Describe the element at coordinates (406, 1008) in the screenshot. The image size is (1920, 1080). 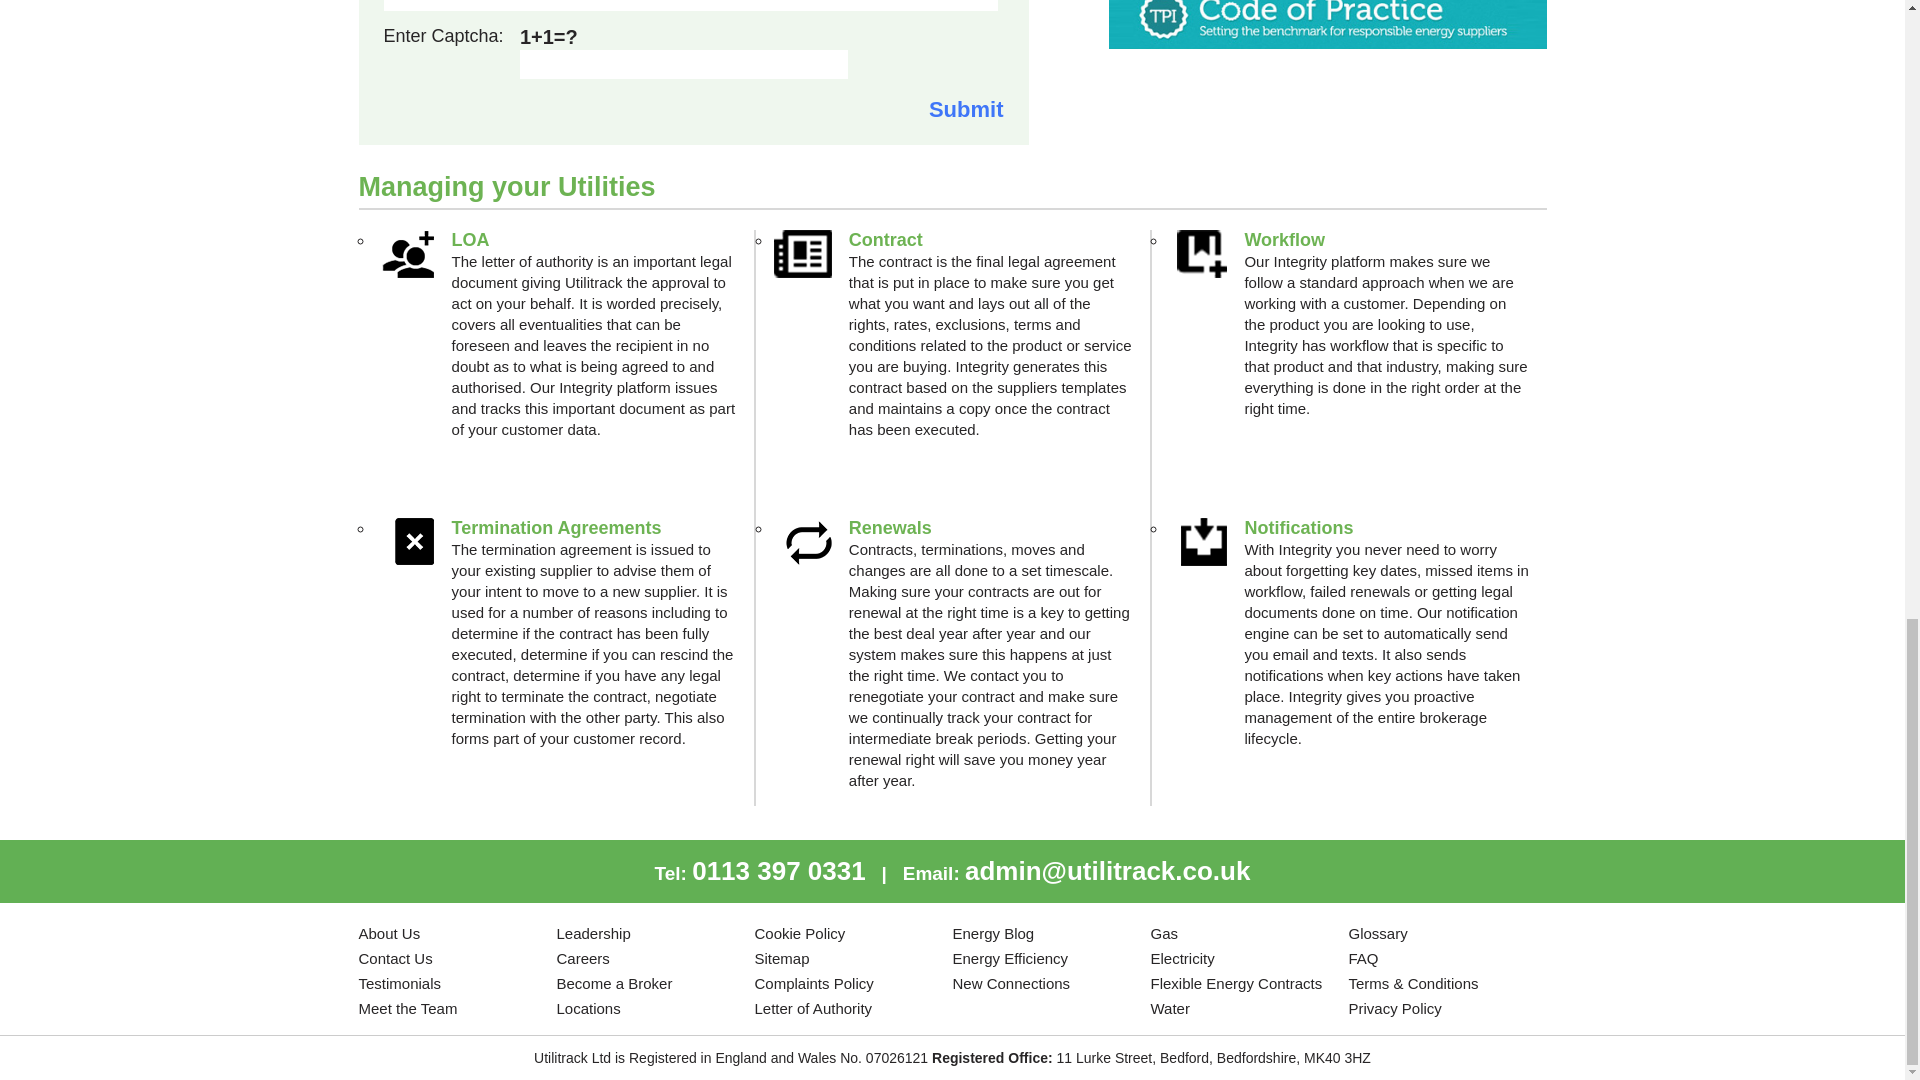
I see `Meet the Team` at that location.